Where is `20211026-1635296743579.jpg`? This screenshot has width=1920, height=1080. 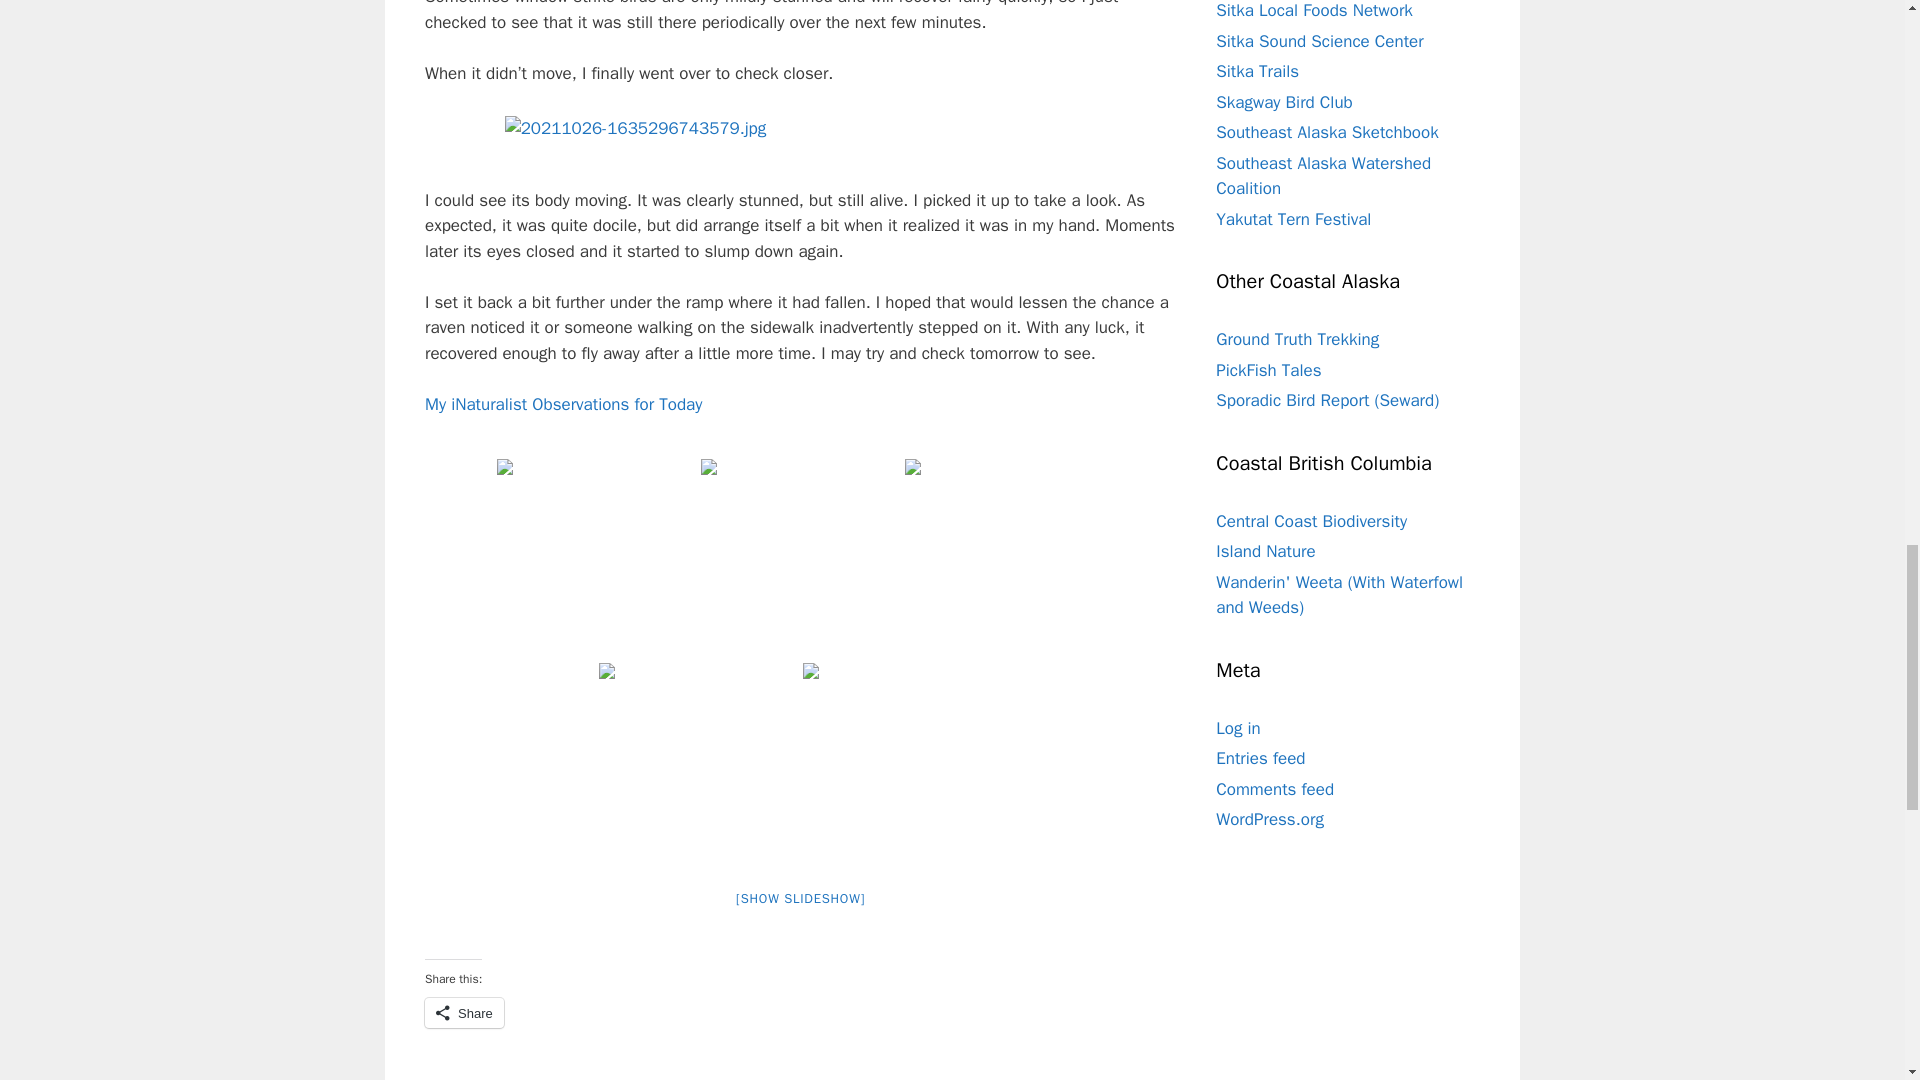 20211026-1635296743579.jpg is located at coordinates (805, 128).